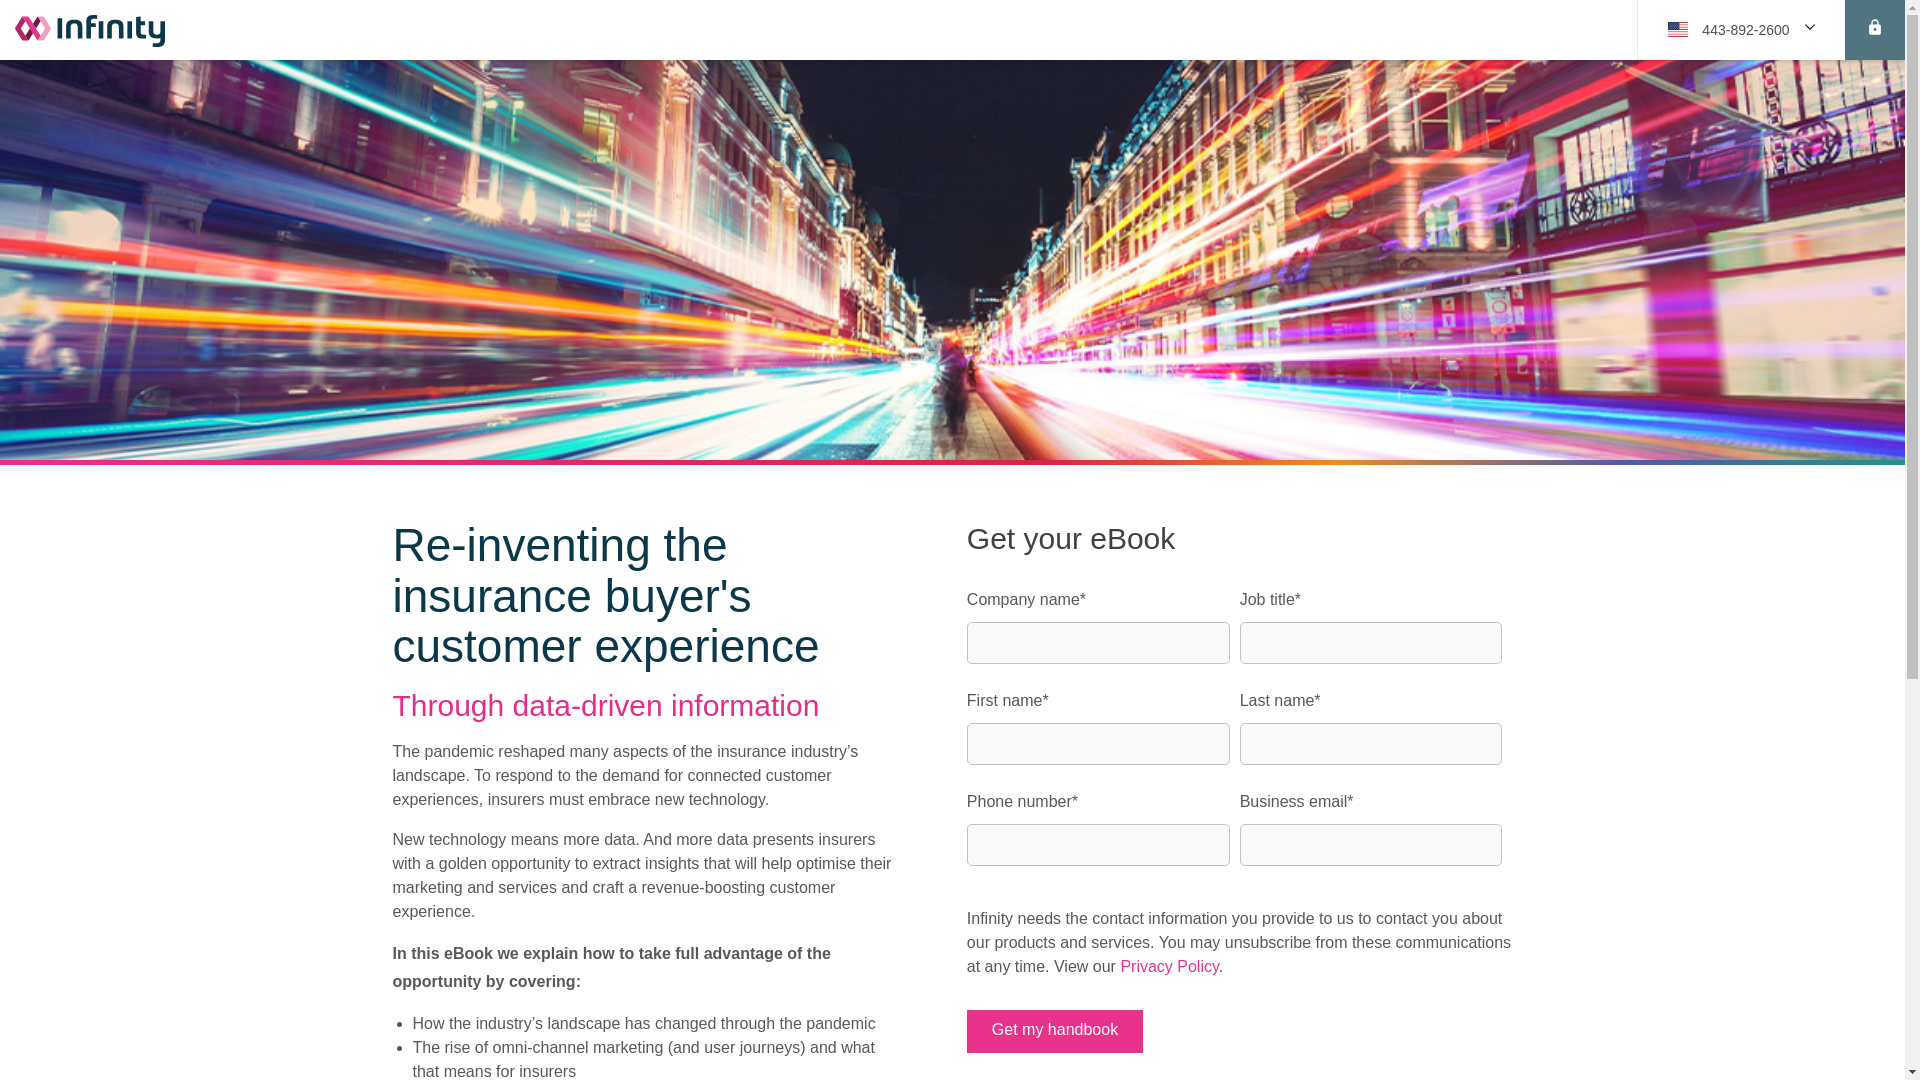 The height and width of the screenshot is (1080, 1920). What do you see at coordinates (1730, 28) in the screenshot?
I see `USA` at bounding box center [1730, 28].